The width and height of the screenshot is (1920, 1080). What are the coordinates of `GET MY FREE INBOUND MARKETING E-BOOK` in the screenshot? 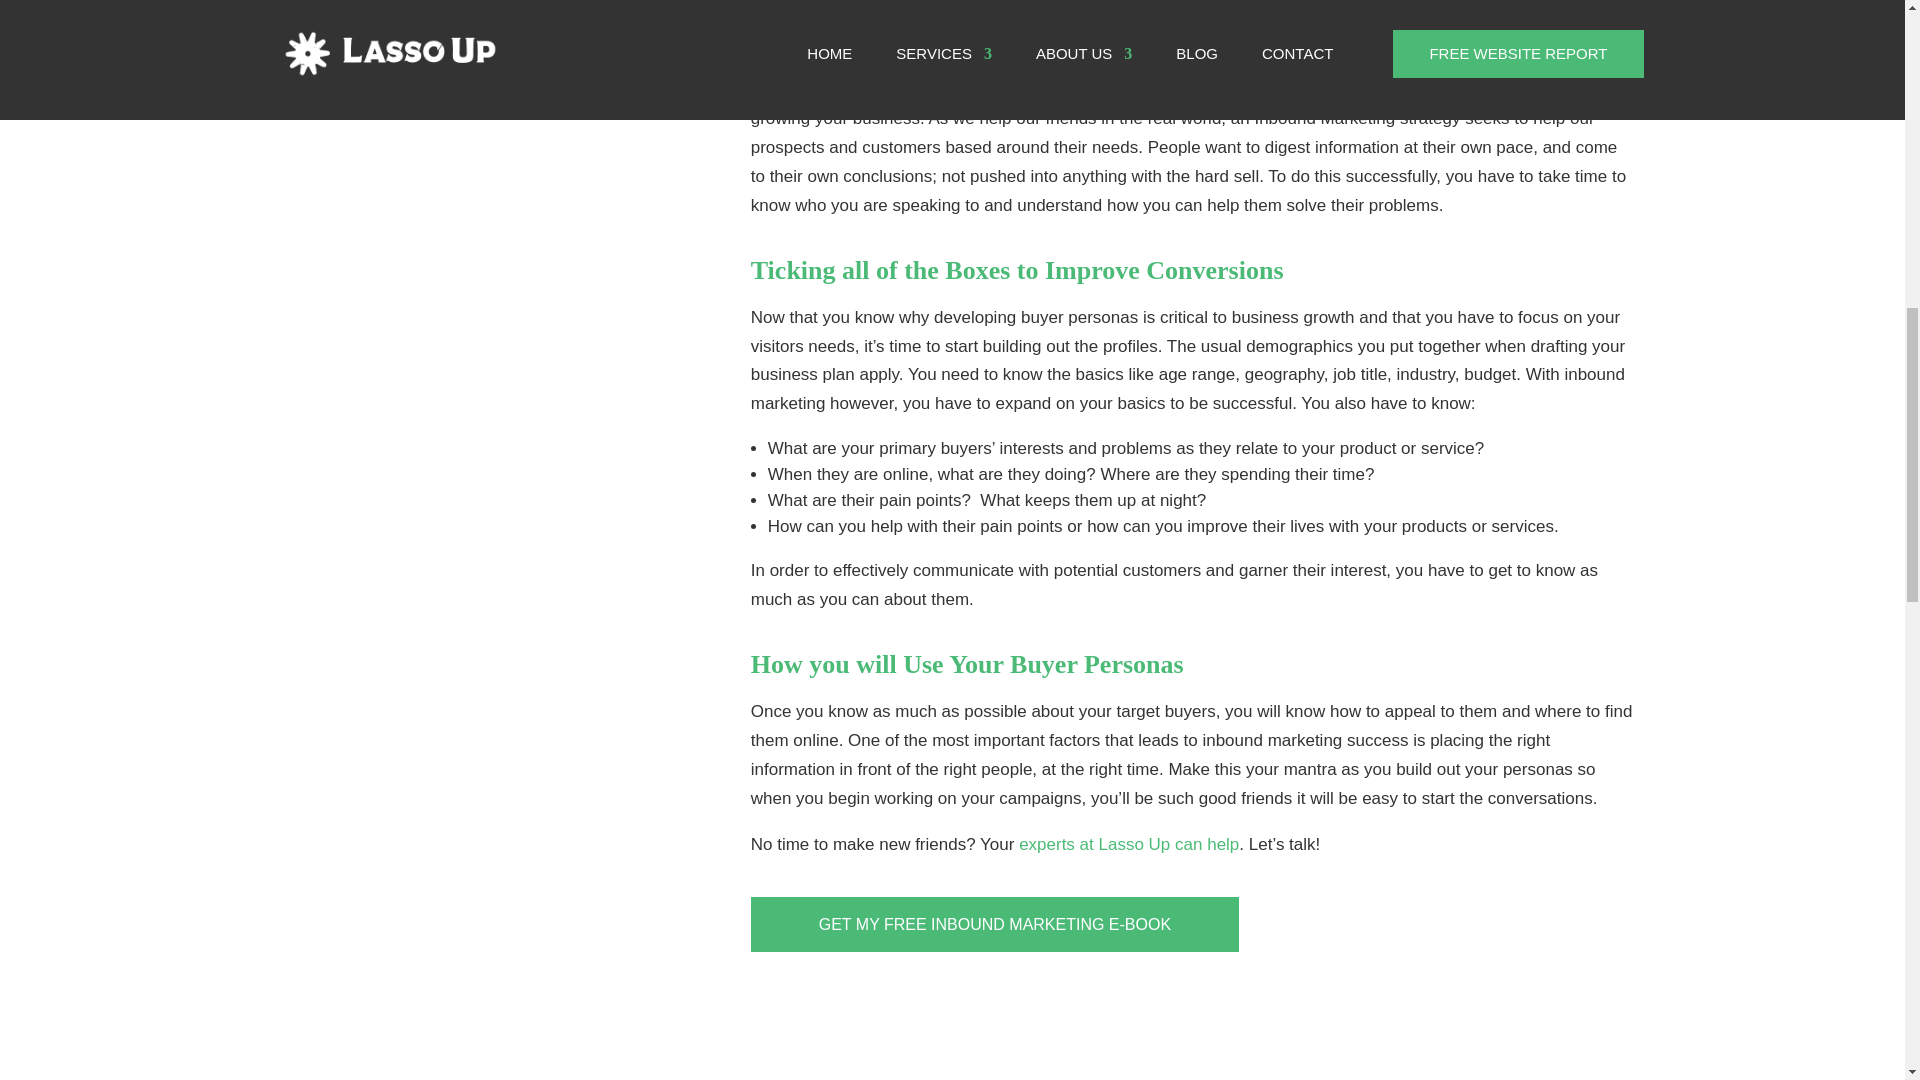 It's located at (994, 924).